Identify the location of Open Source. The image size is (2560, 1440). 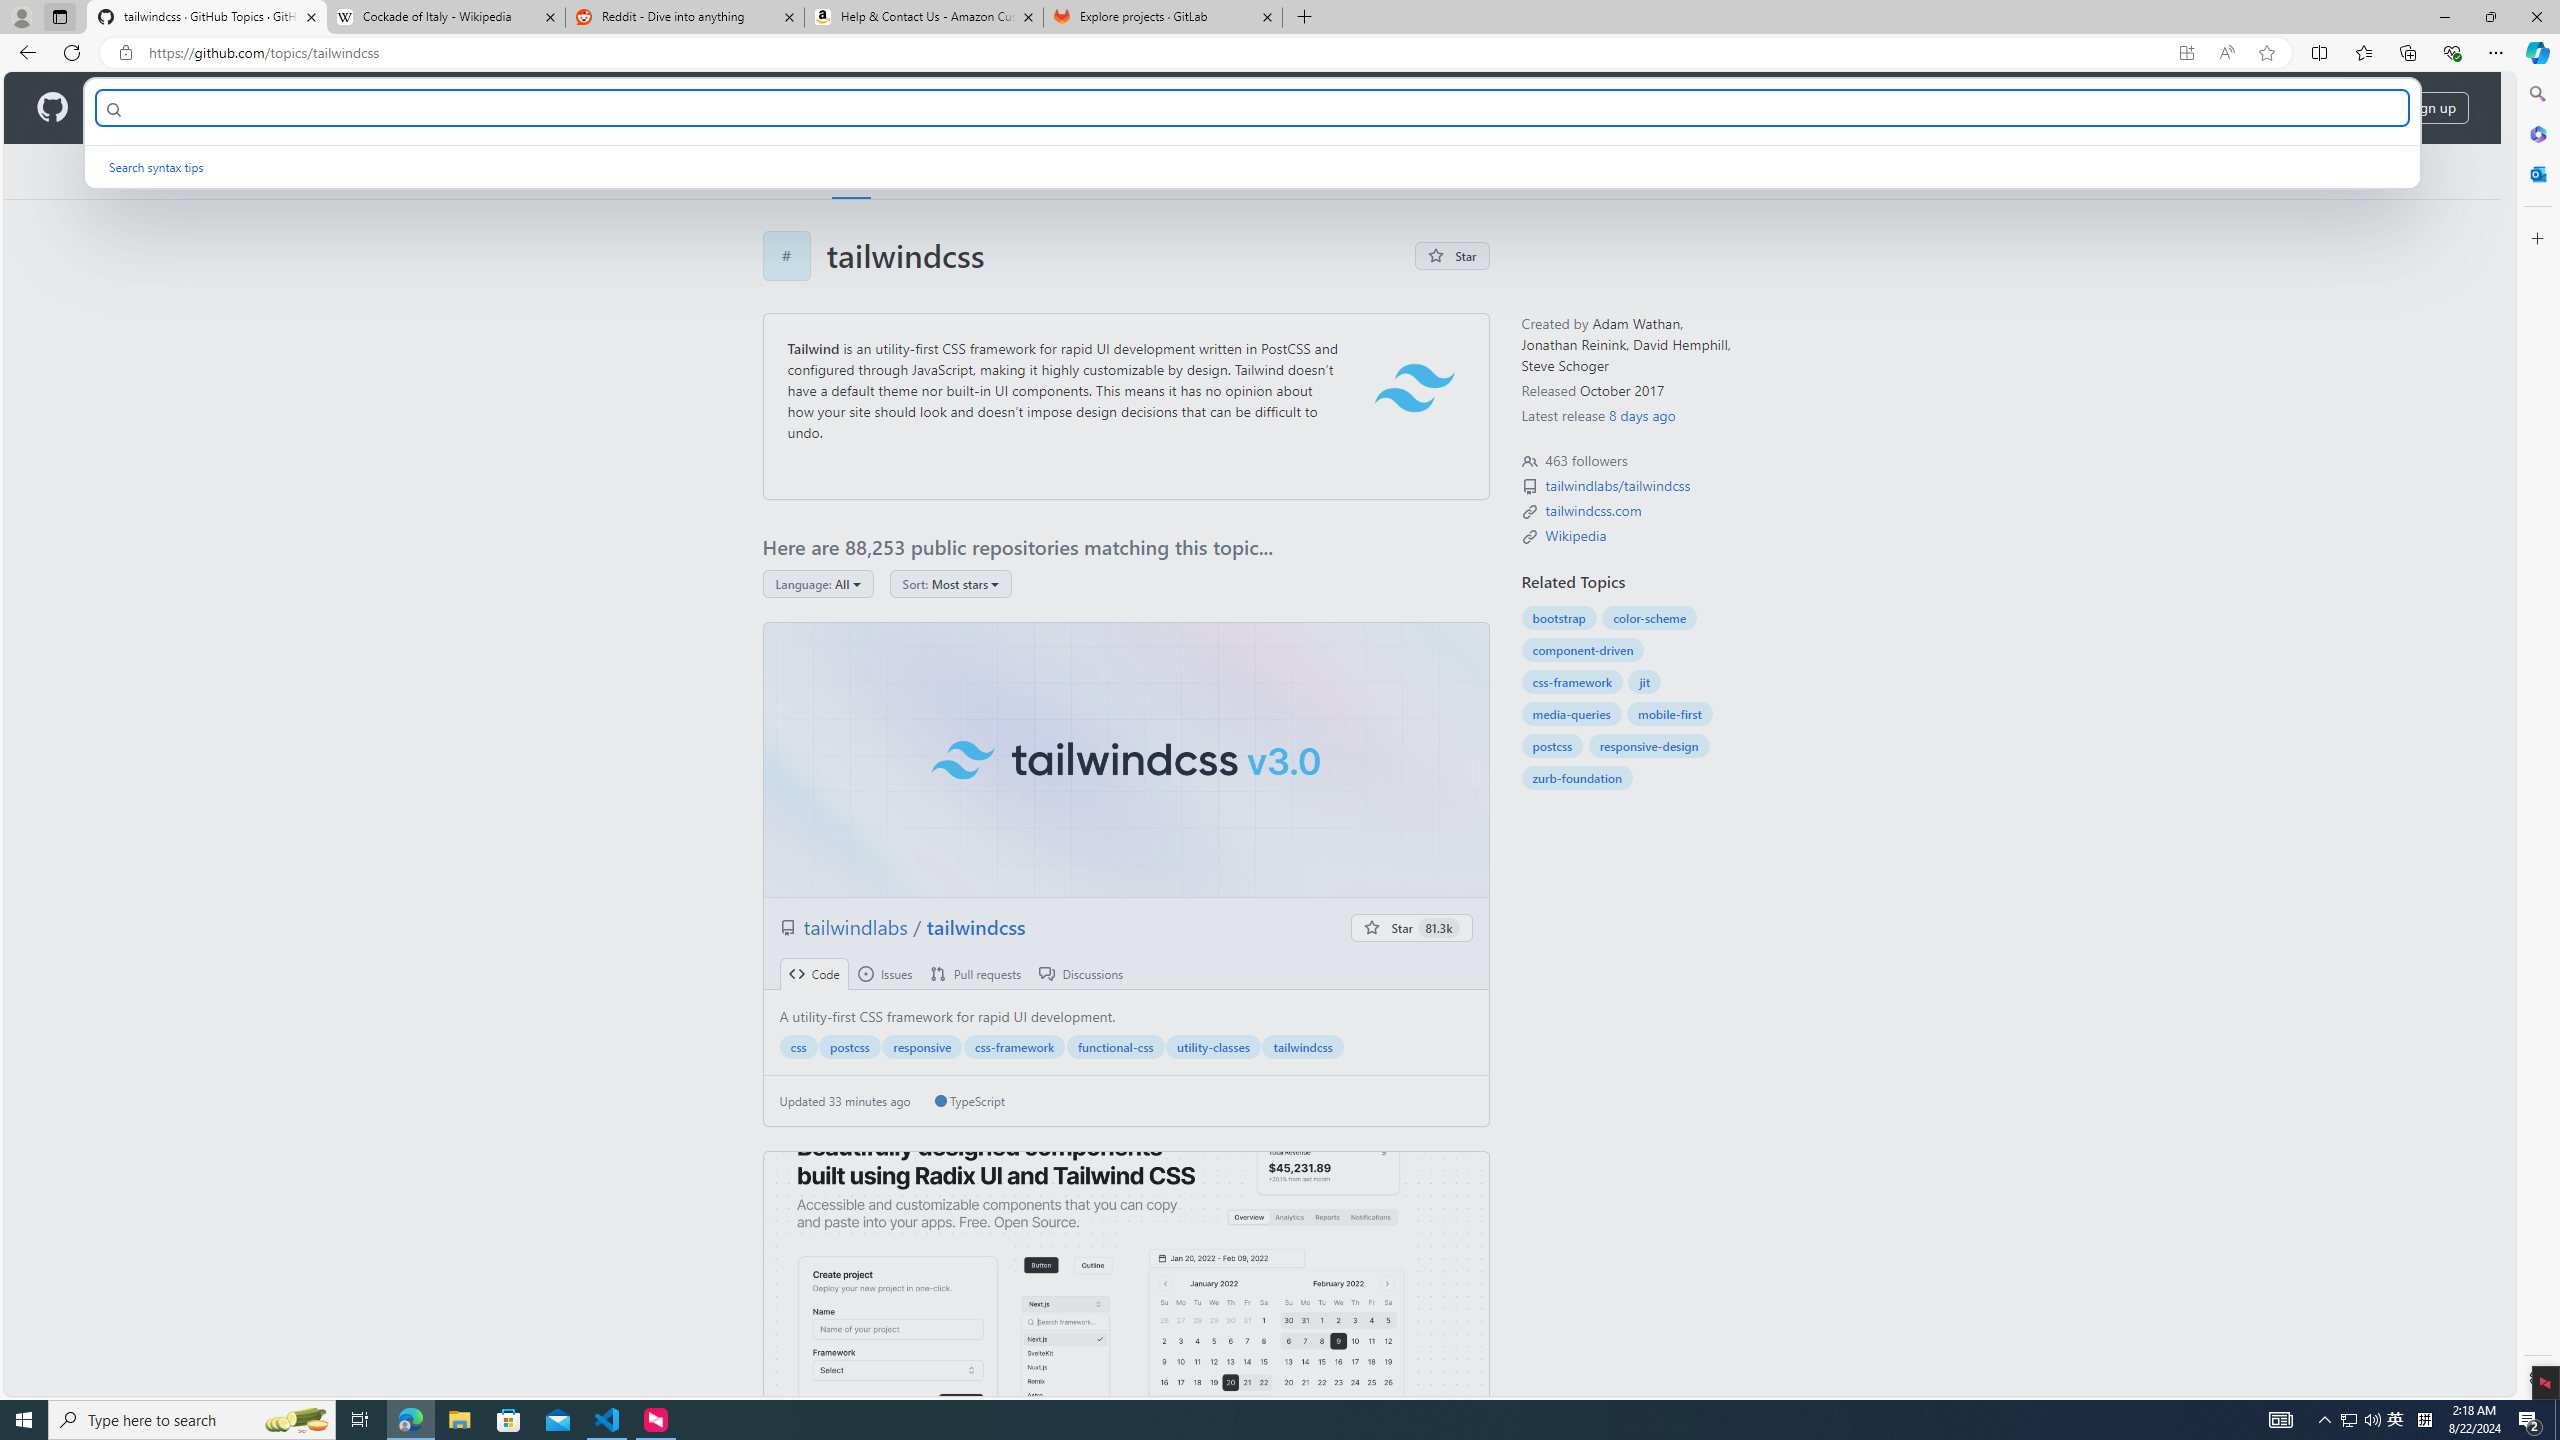
(448, 108).